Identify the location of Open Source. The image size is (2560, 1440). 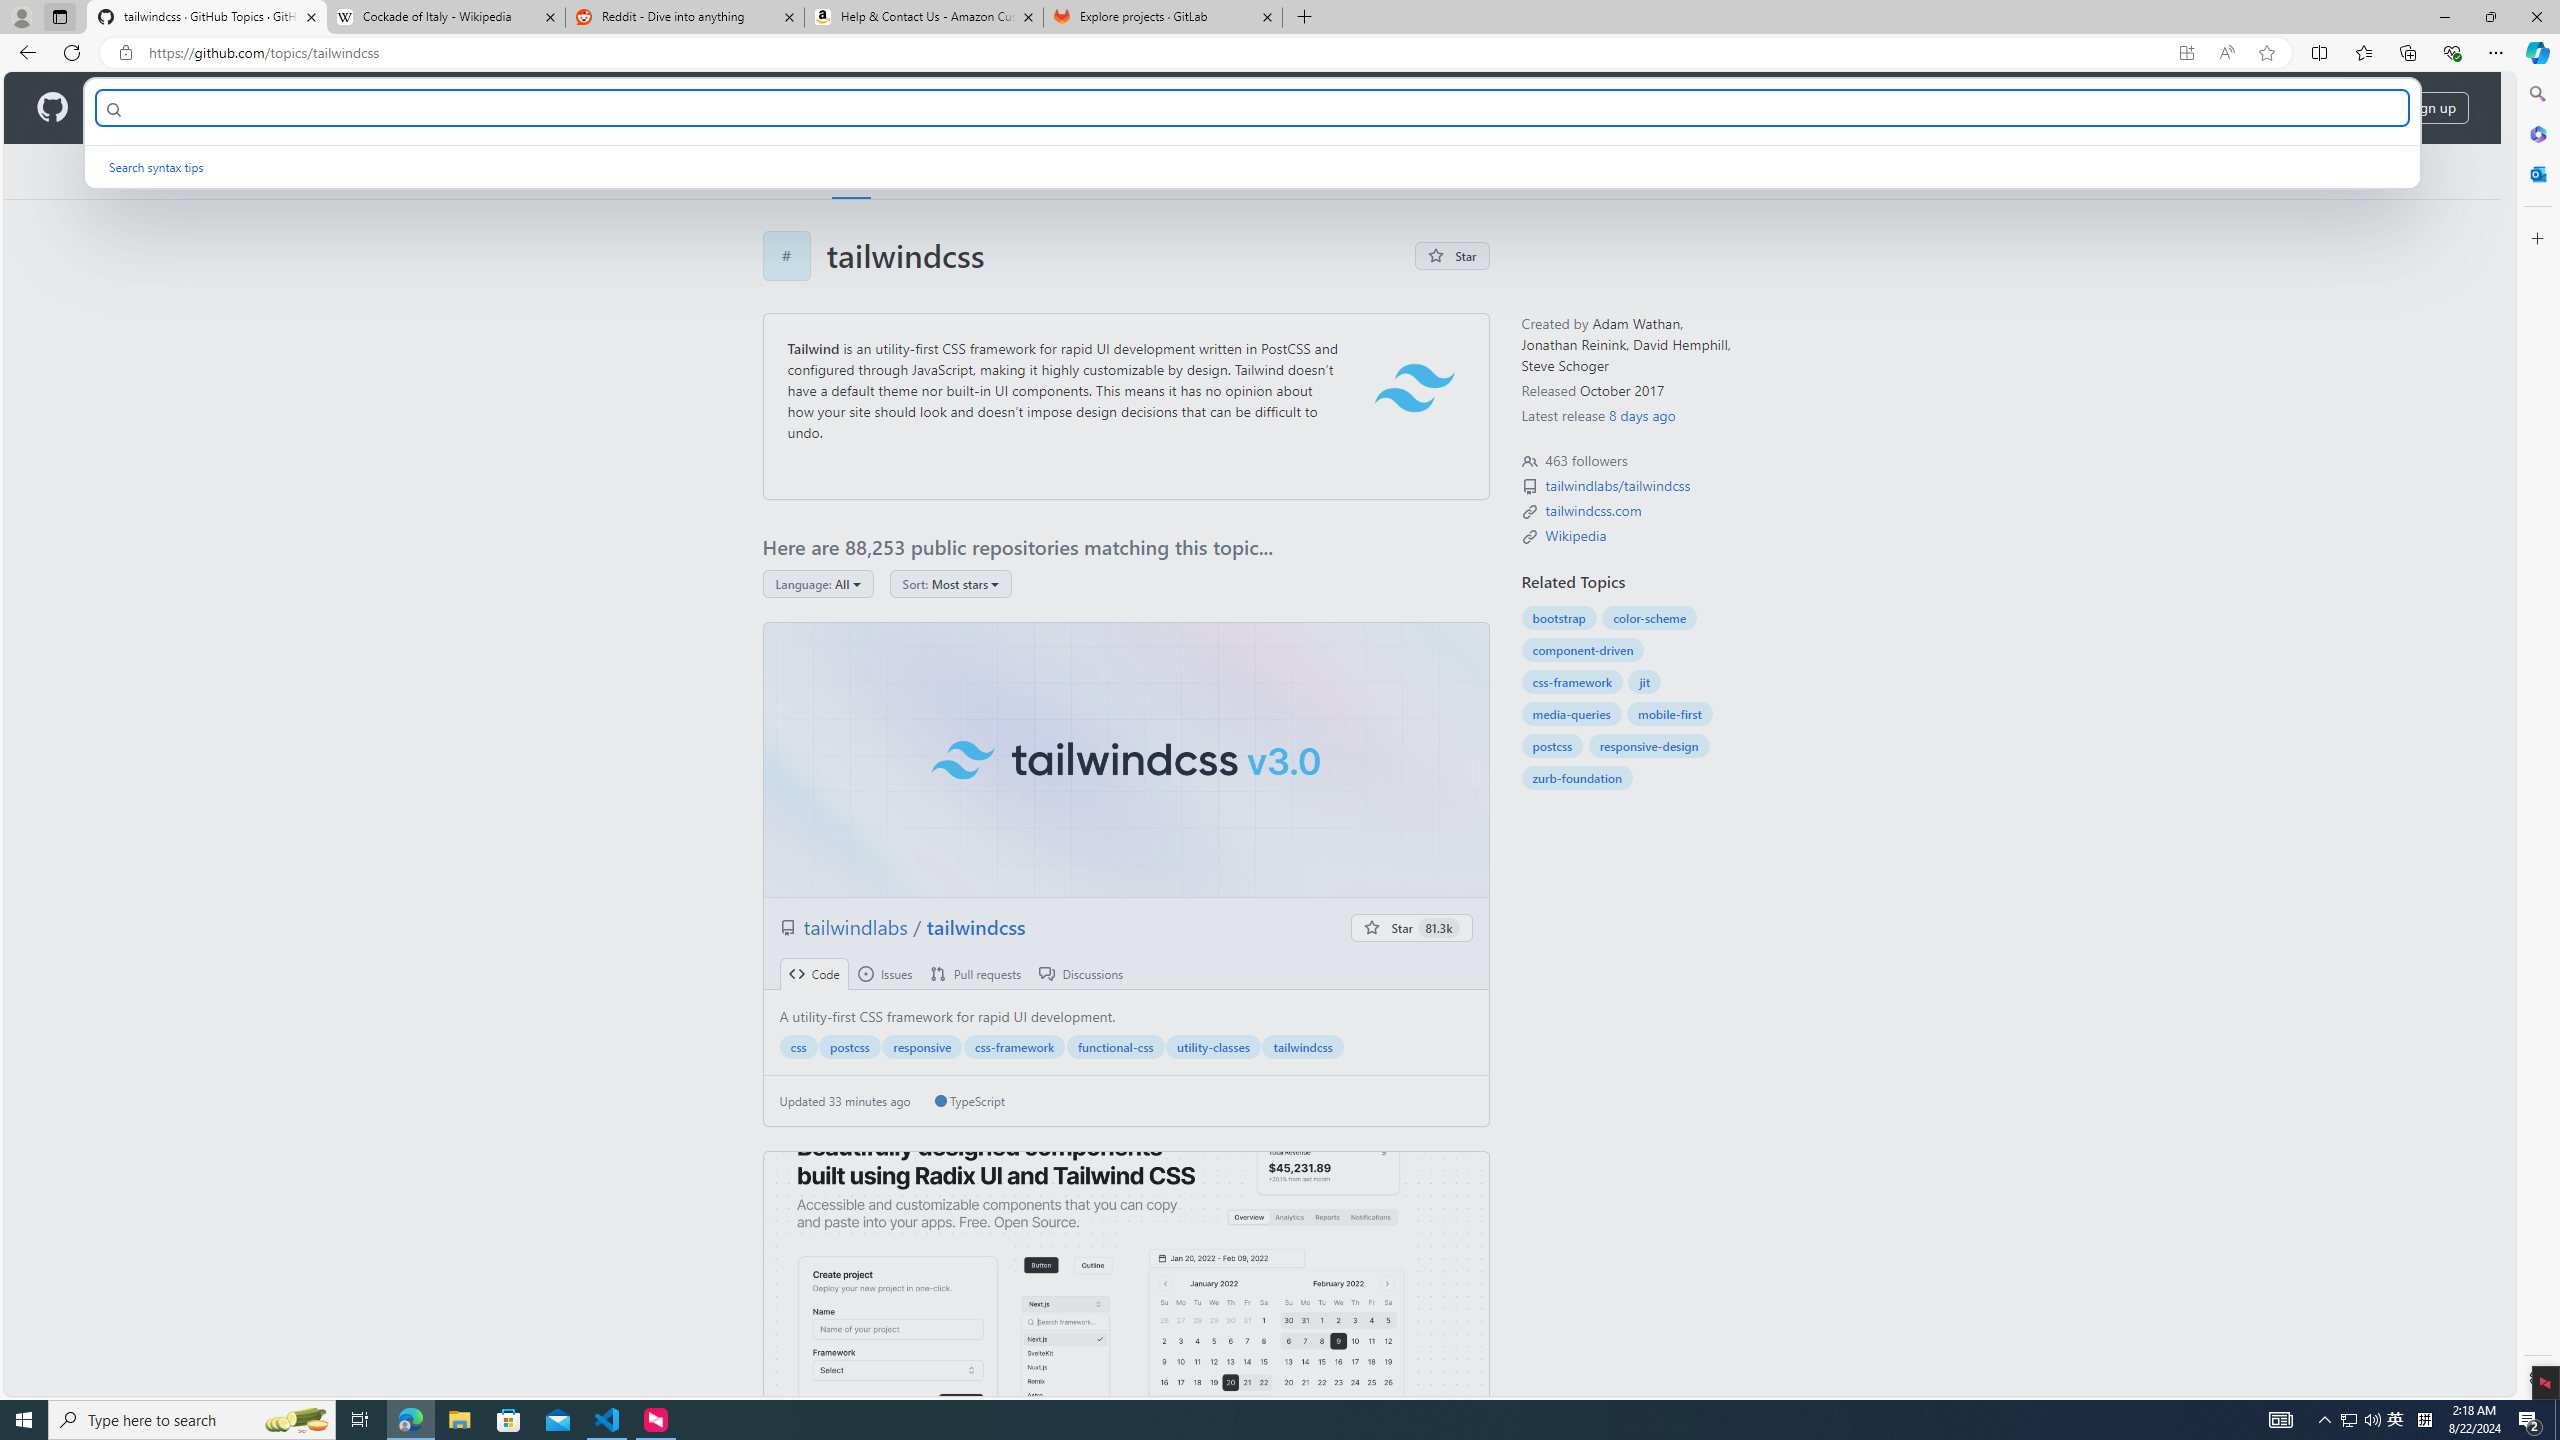
(448, 108).